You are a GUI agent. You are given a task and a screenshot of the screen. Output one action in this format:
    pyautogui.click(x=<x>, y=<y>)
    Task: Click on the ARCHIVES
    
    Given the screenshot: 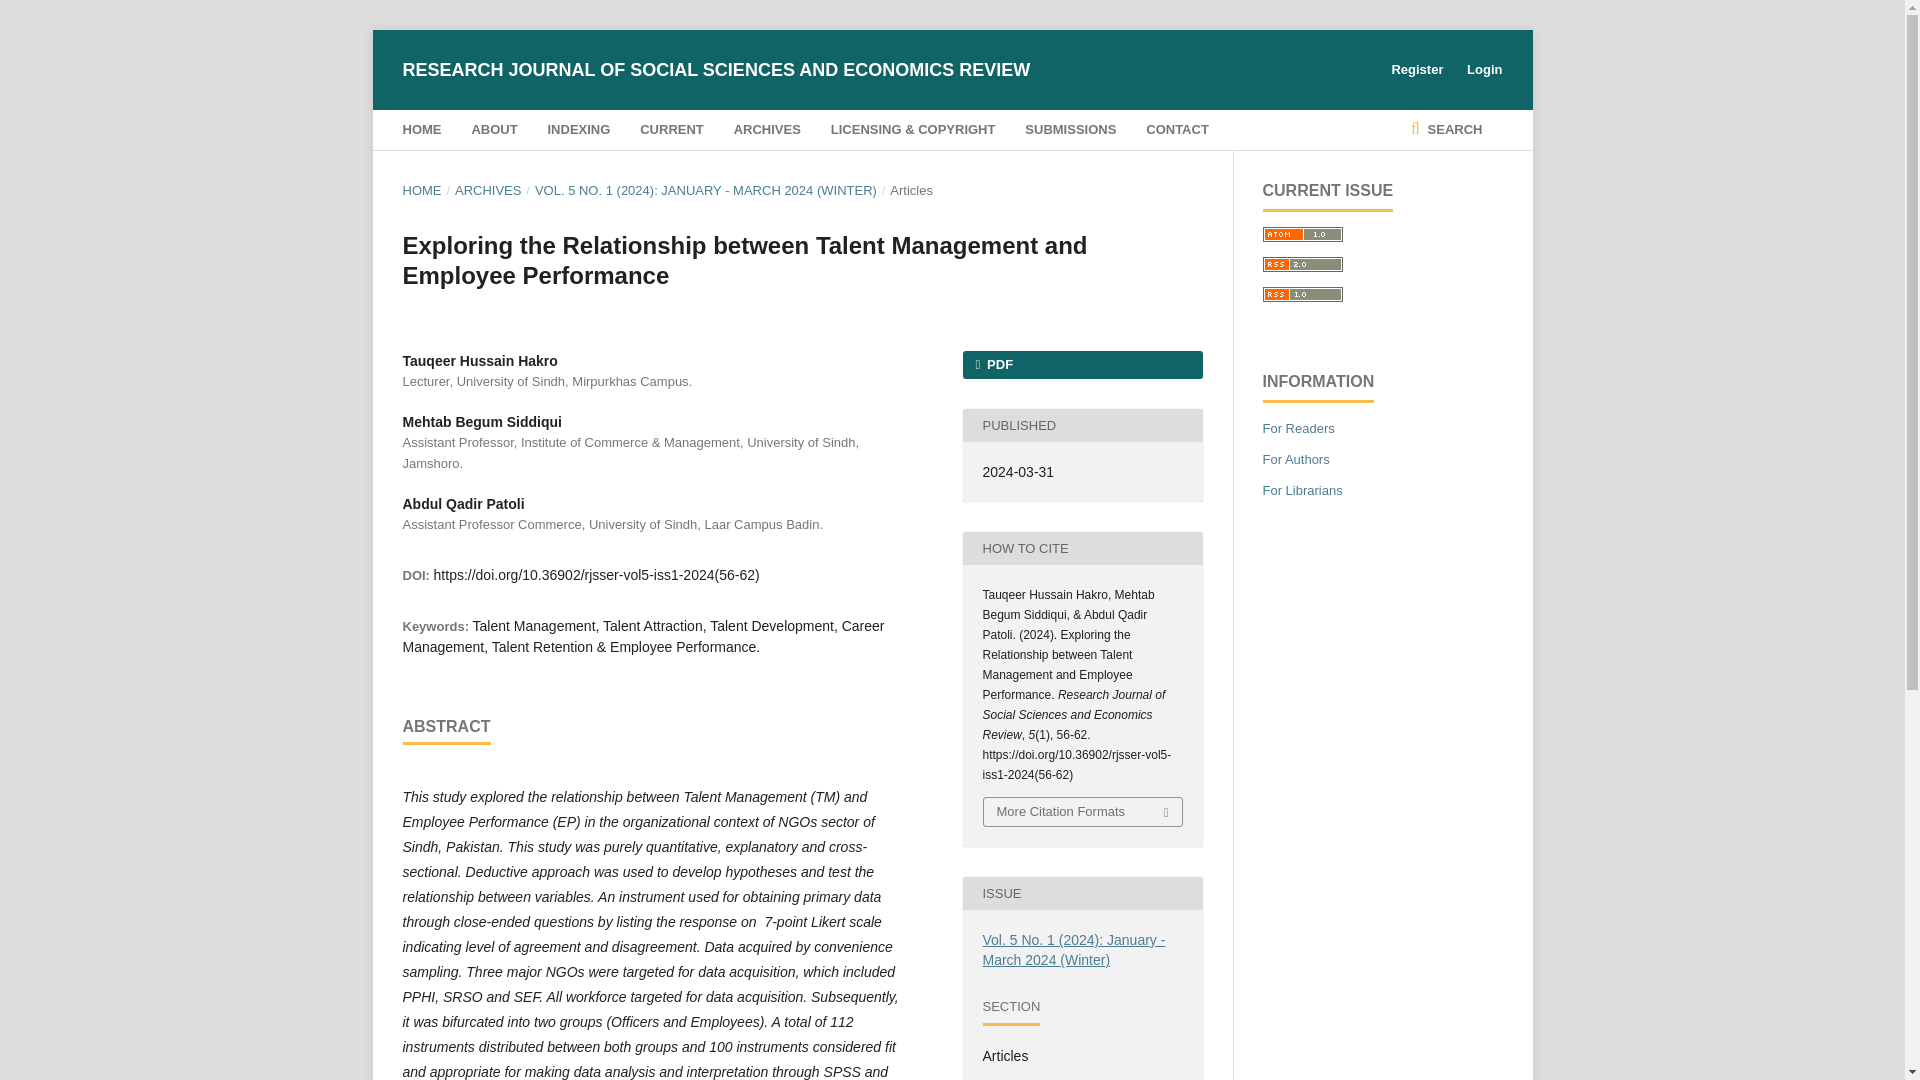 What is the action you would take?
    pyautogui.click(x=766, y=130)
    